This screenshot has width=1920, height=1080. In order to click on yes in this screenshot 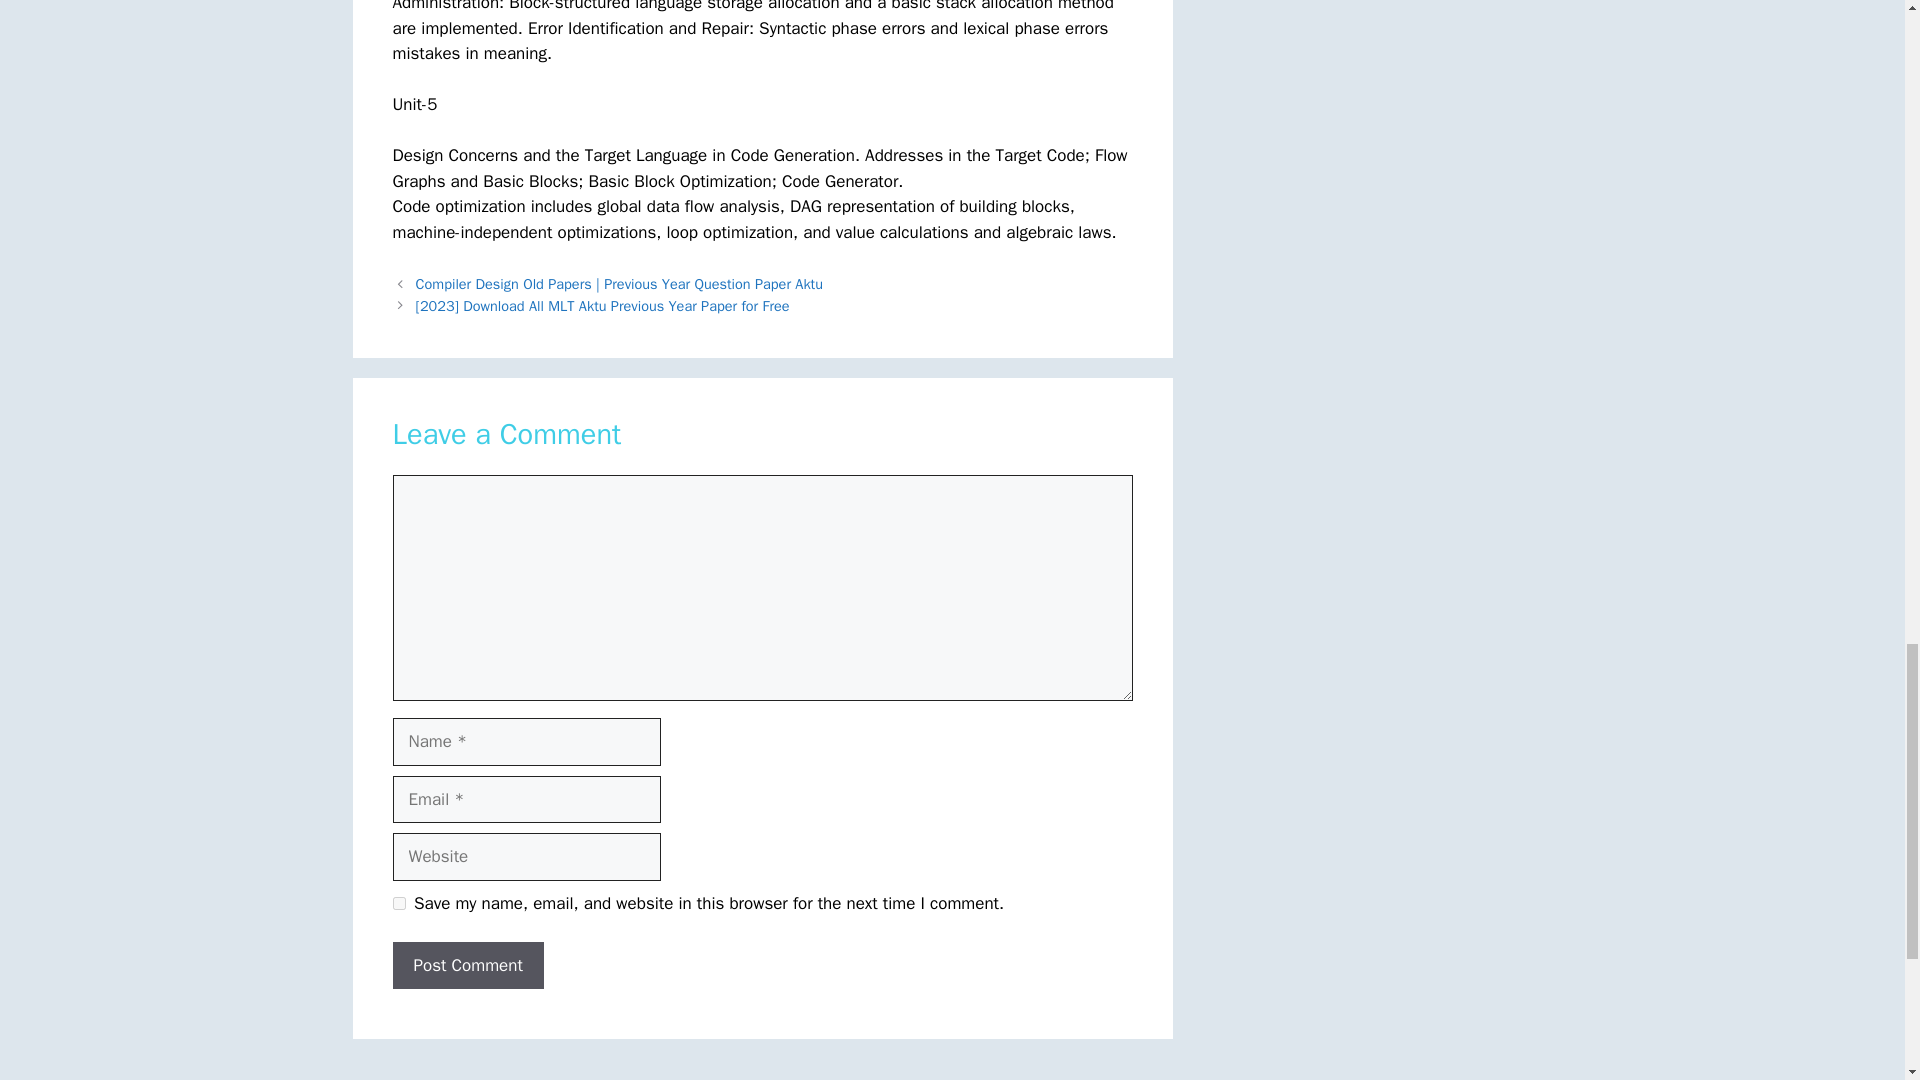, I will do `click(398, 904)`.